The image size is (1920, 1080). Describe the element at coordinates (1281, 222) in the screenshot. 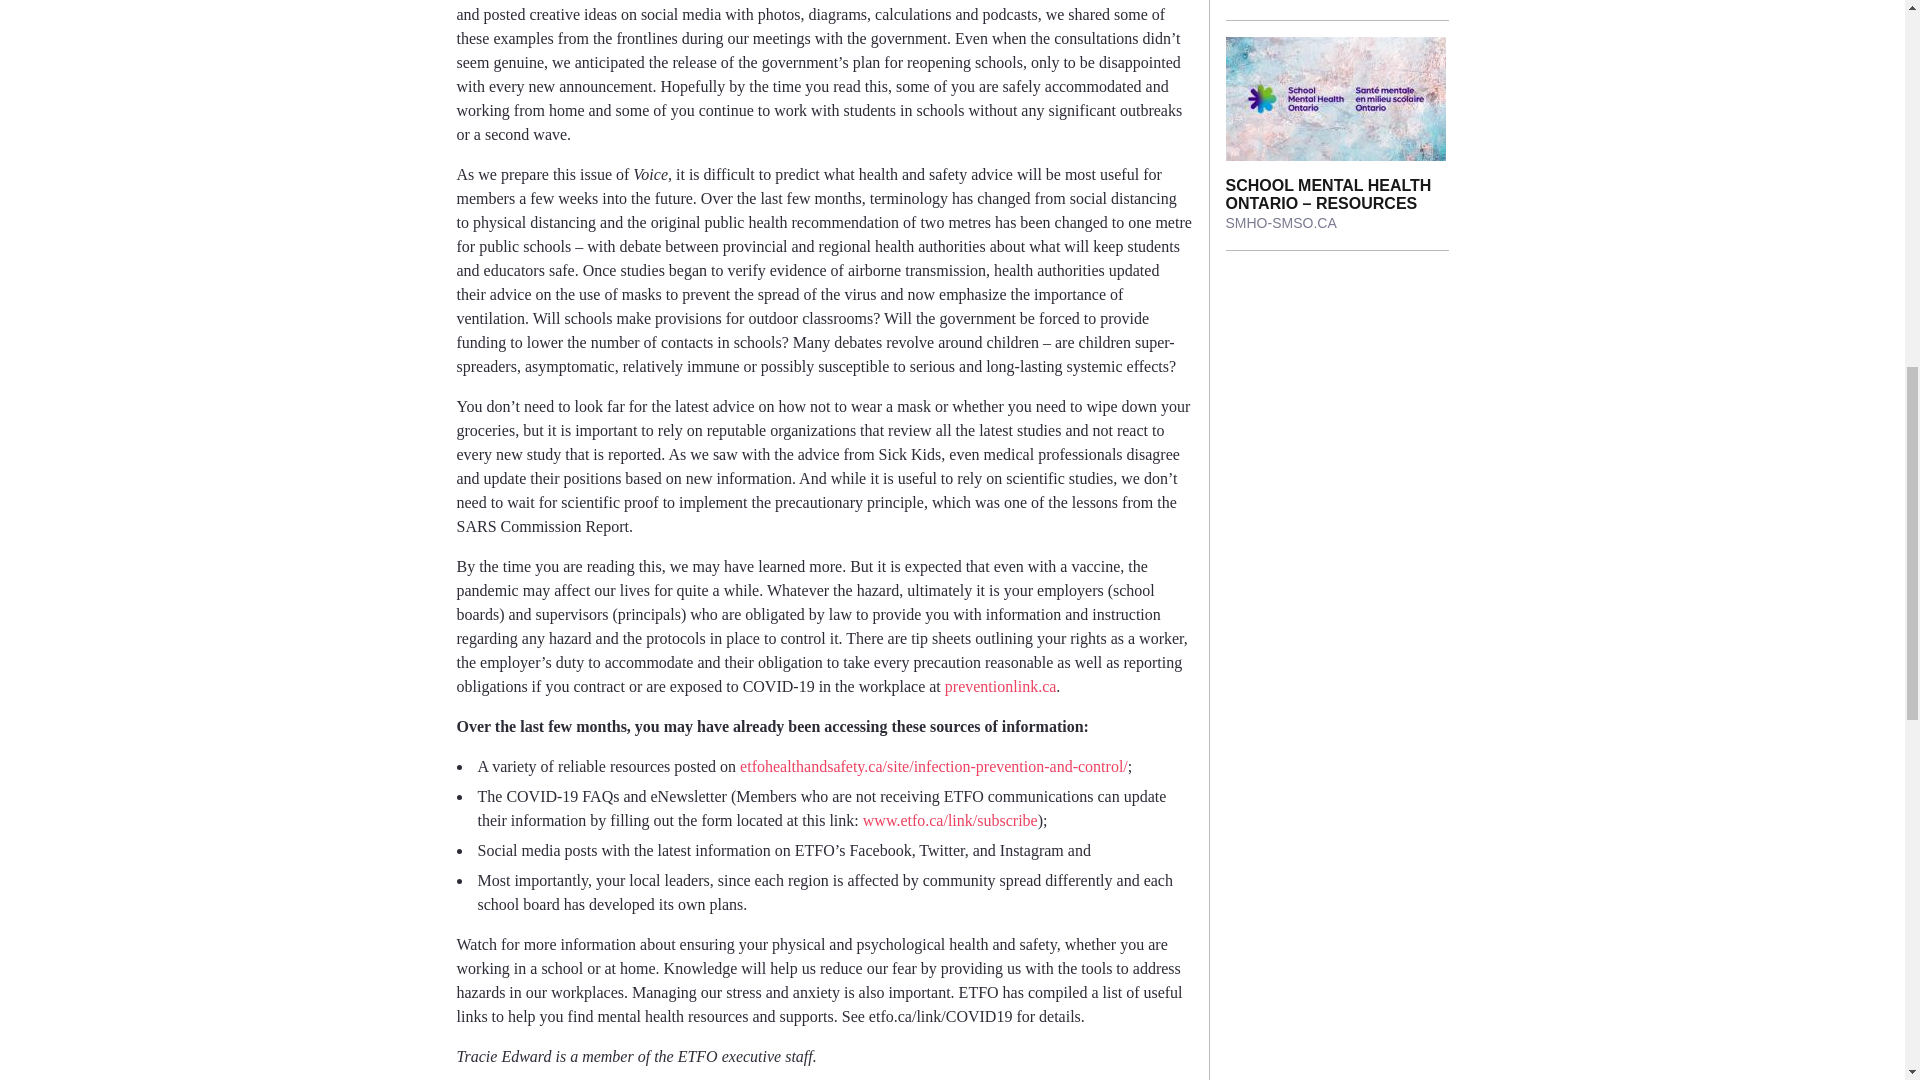

I see `SMHO-SMSO.CA` at that location.